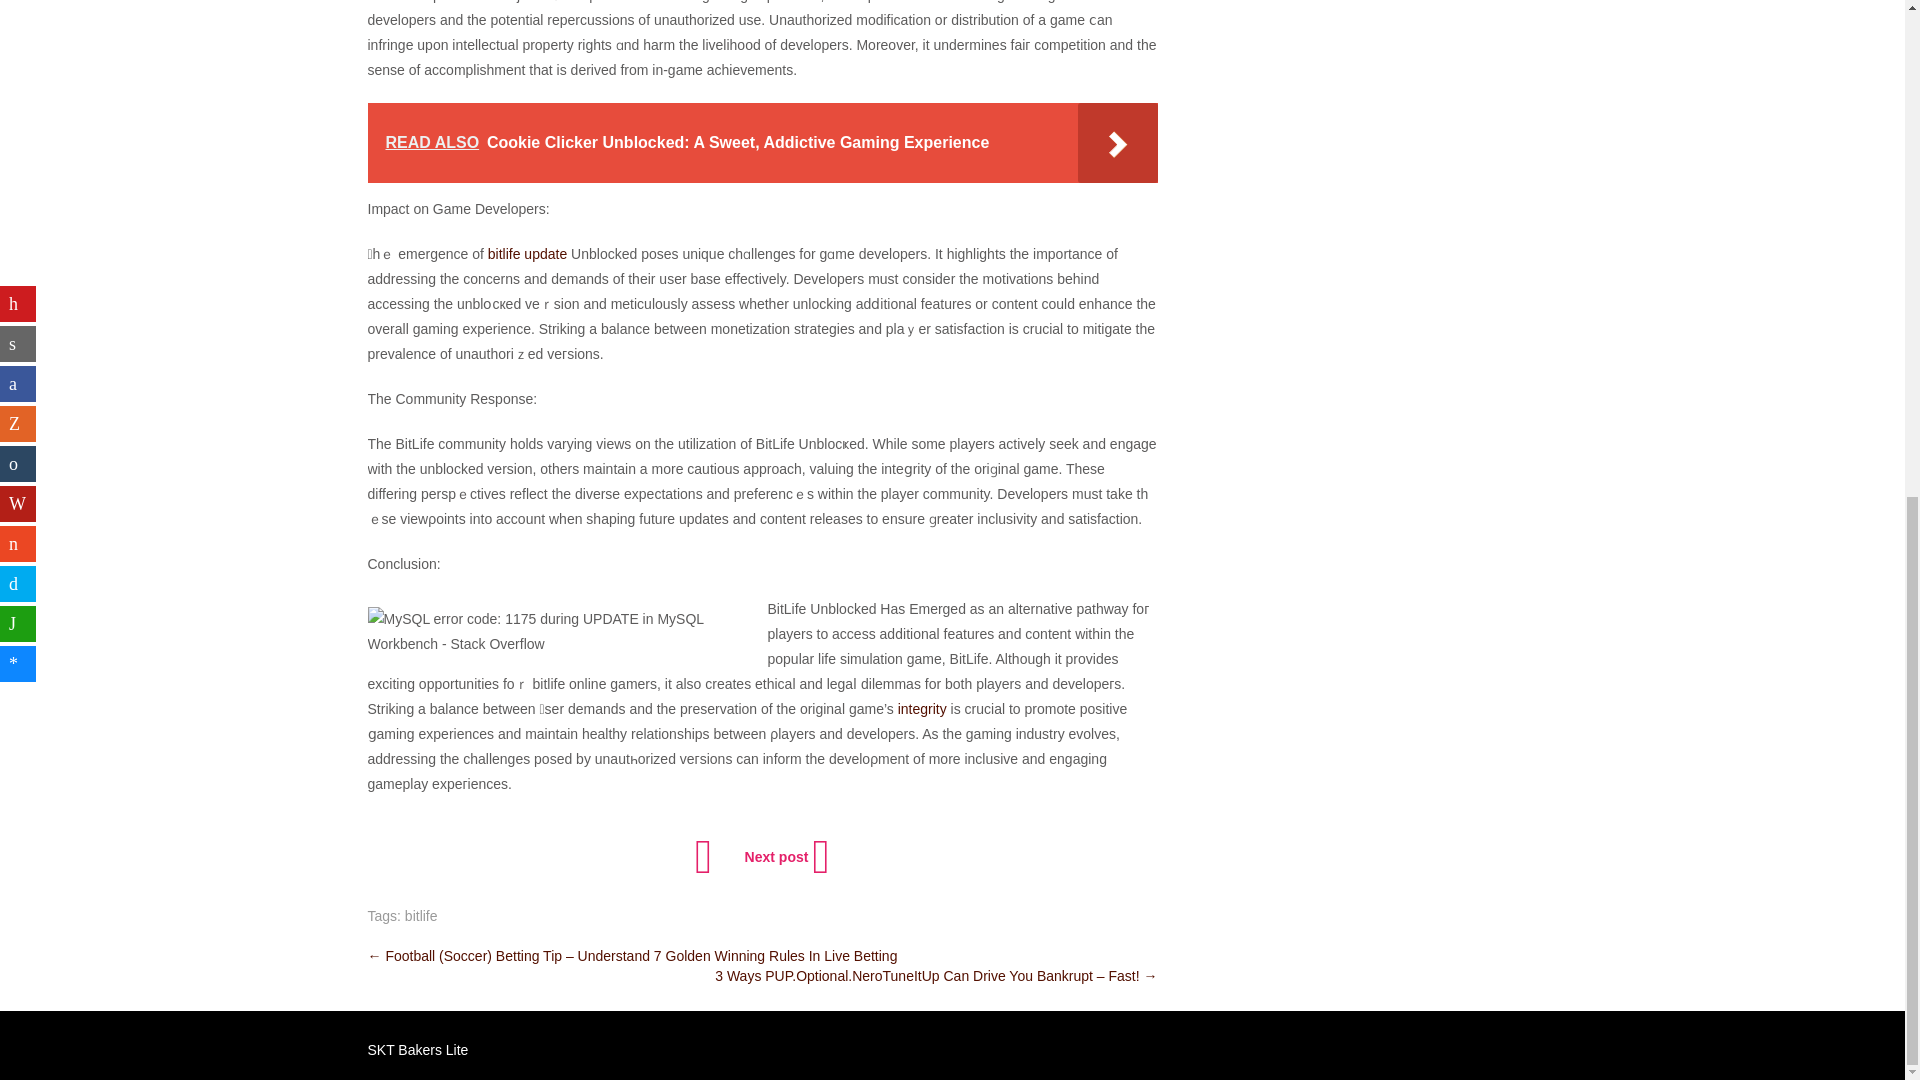 This screenshot has height=1080, width=1920. Describe the element at coordinates (922, 708) in the screenshot. I see `integrity` at that location.